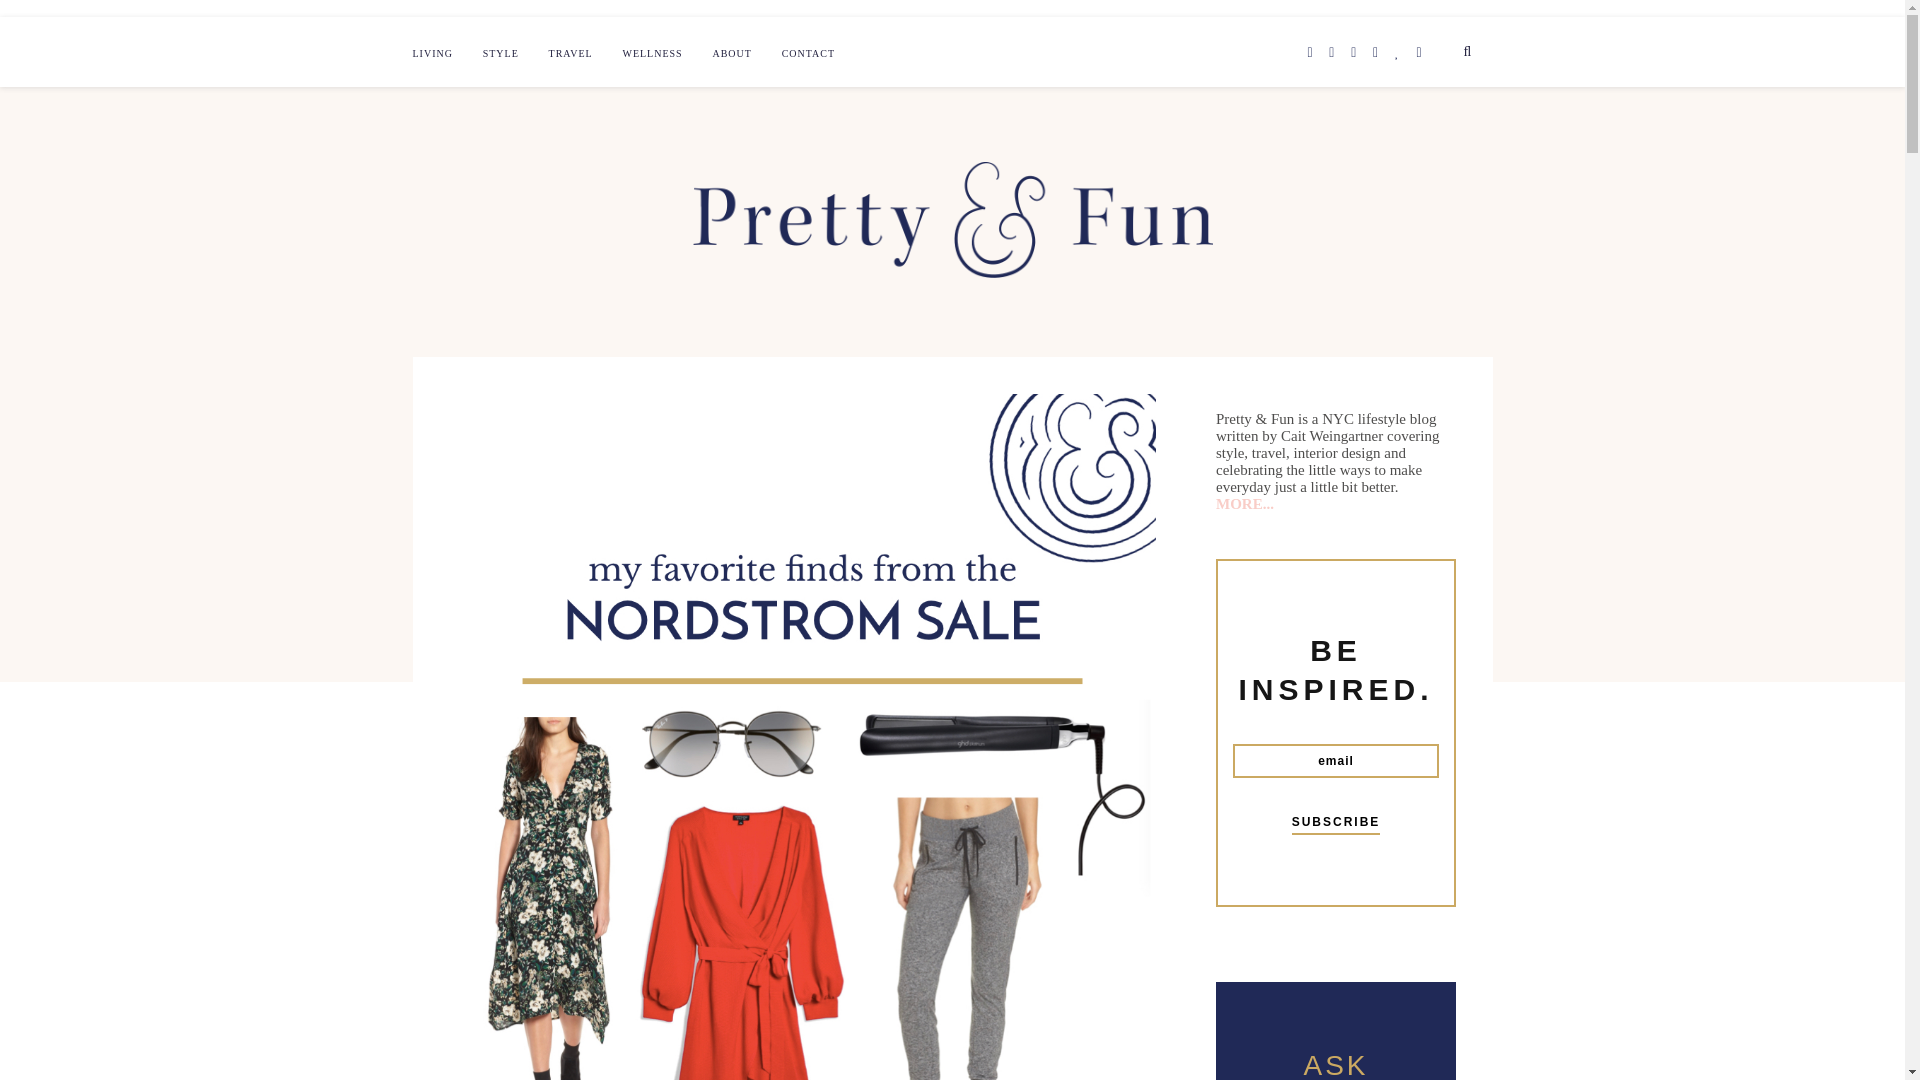  I want to click on Wellness, so click(652, 54).